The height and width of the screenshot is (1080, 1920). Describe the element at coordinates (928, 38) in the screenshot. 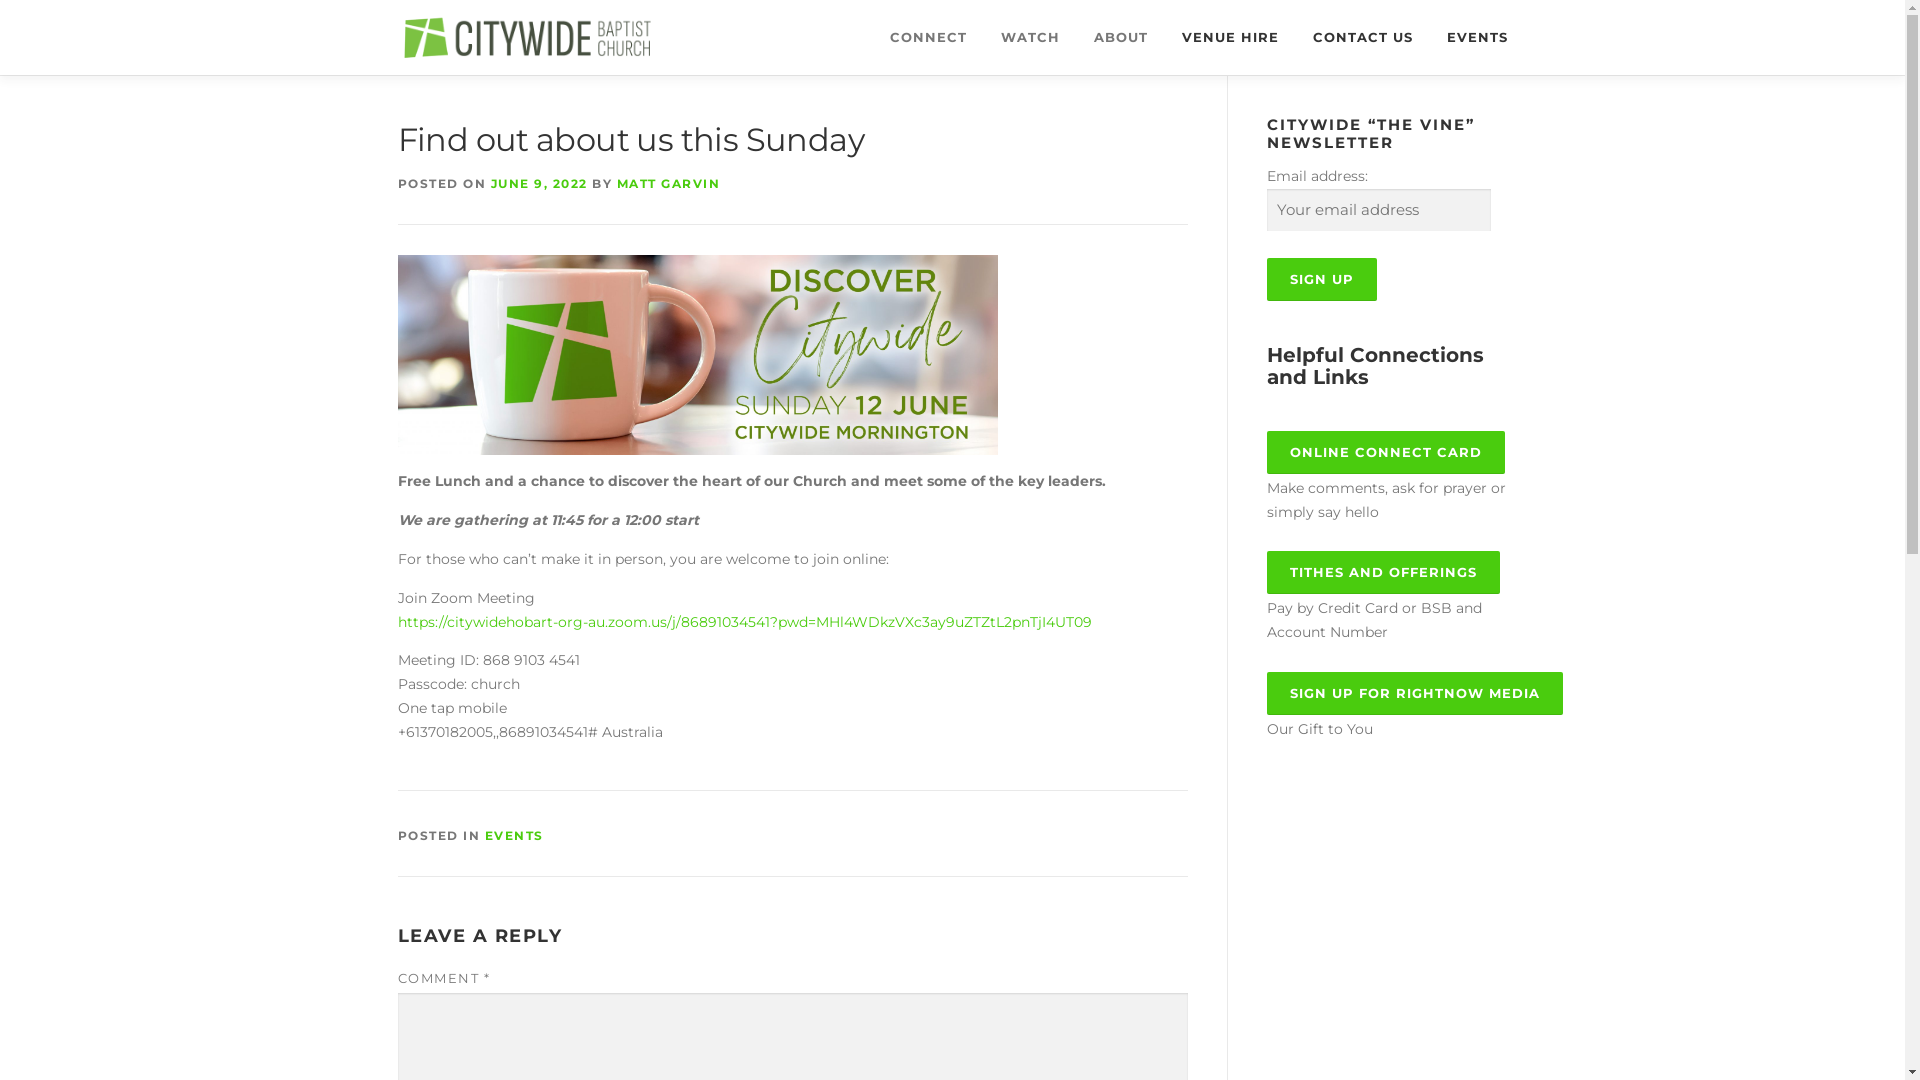

I see `CONNECT` at that location.